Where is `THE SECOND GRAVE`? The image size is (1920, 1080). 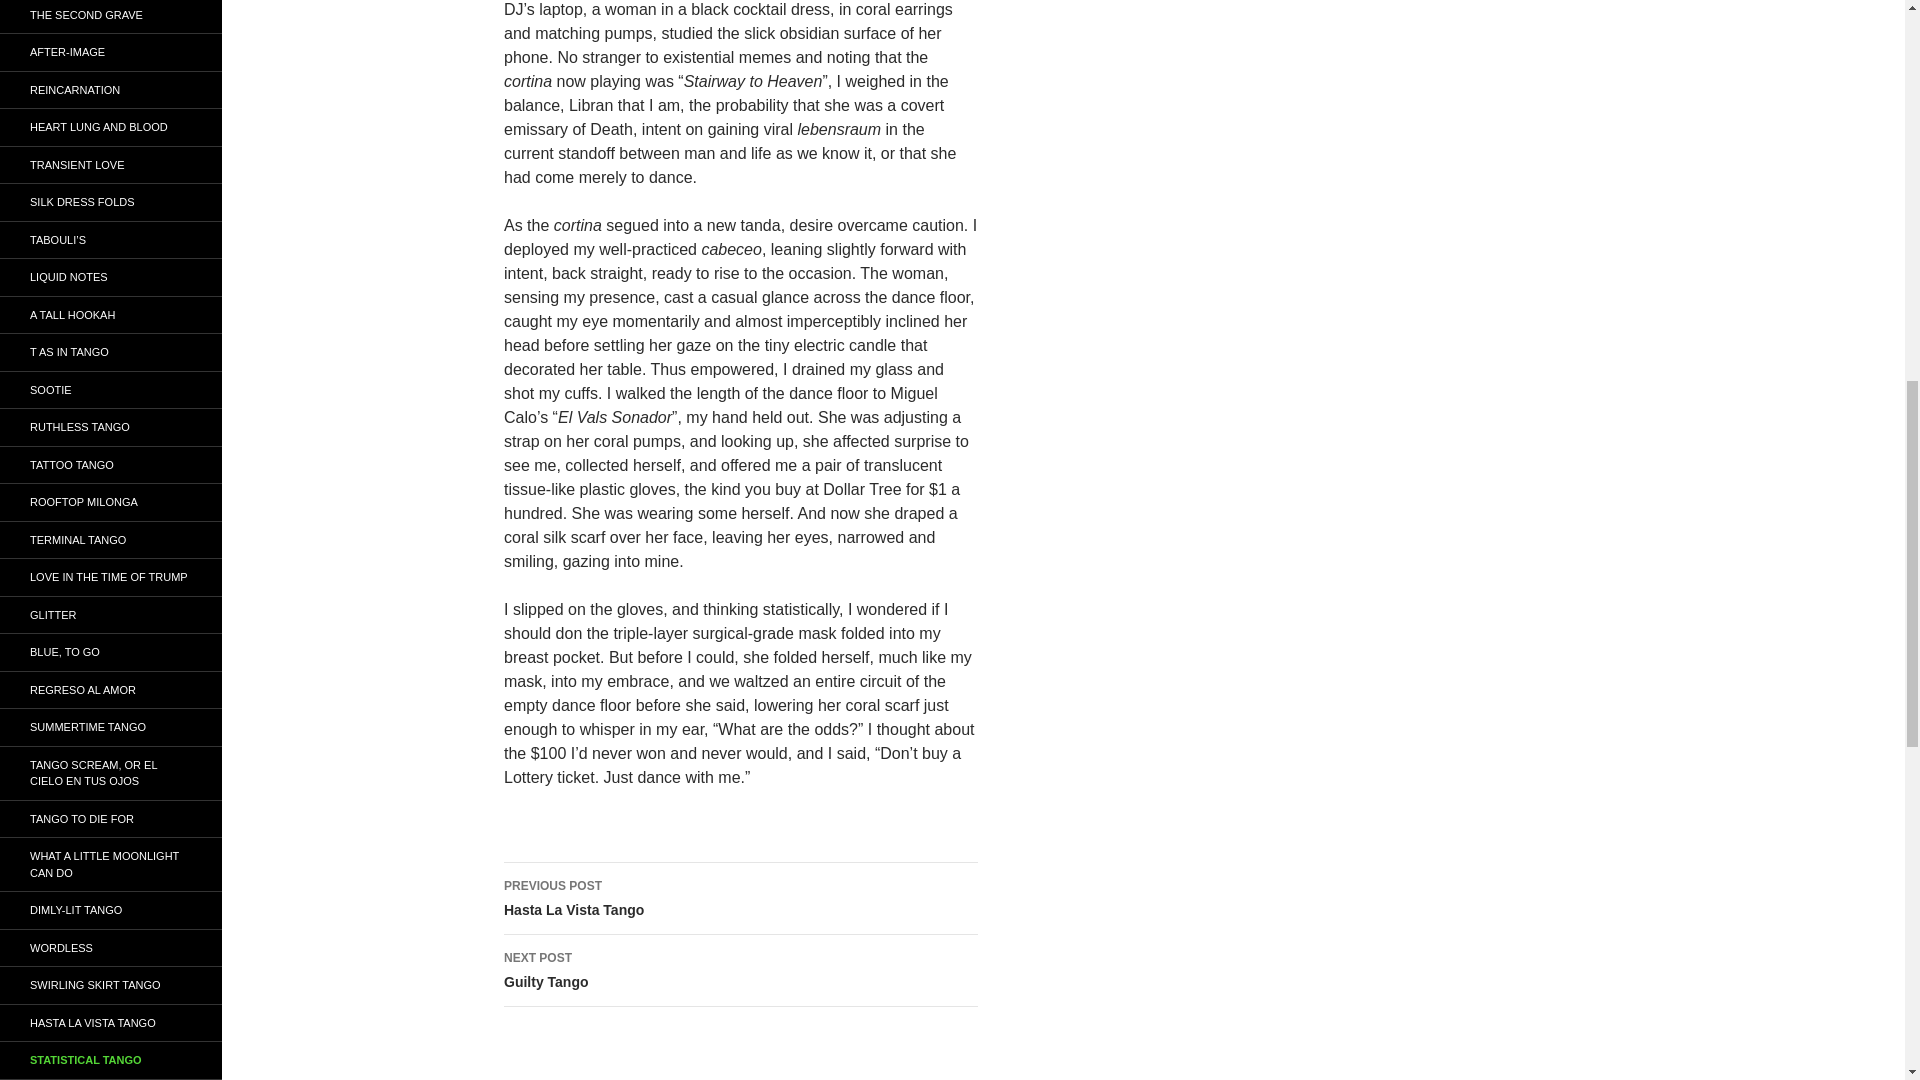
THE SECOND GRAVE is located at coordinates (111, 202).